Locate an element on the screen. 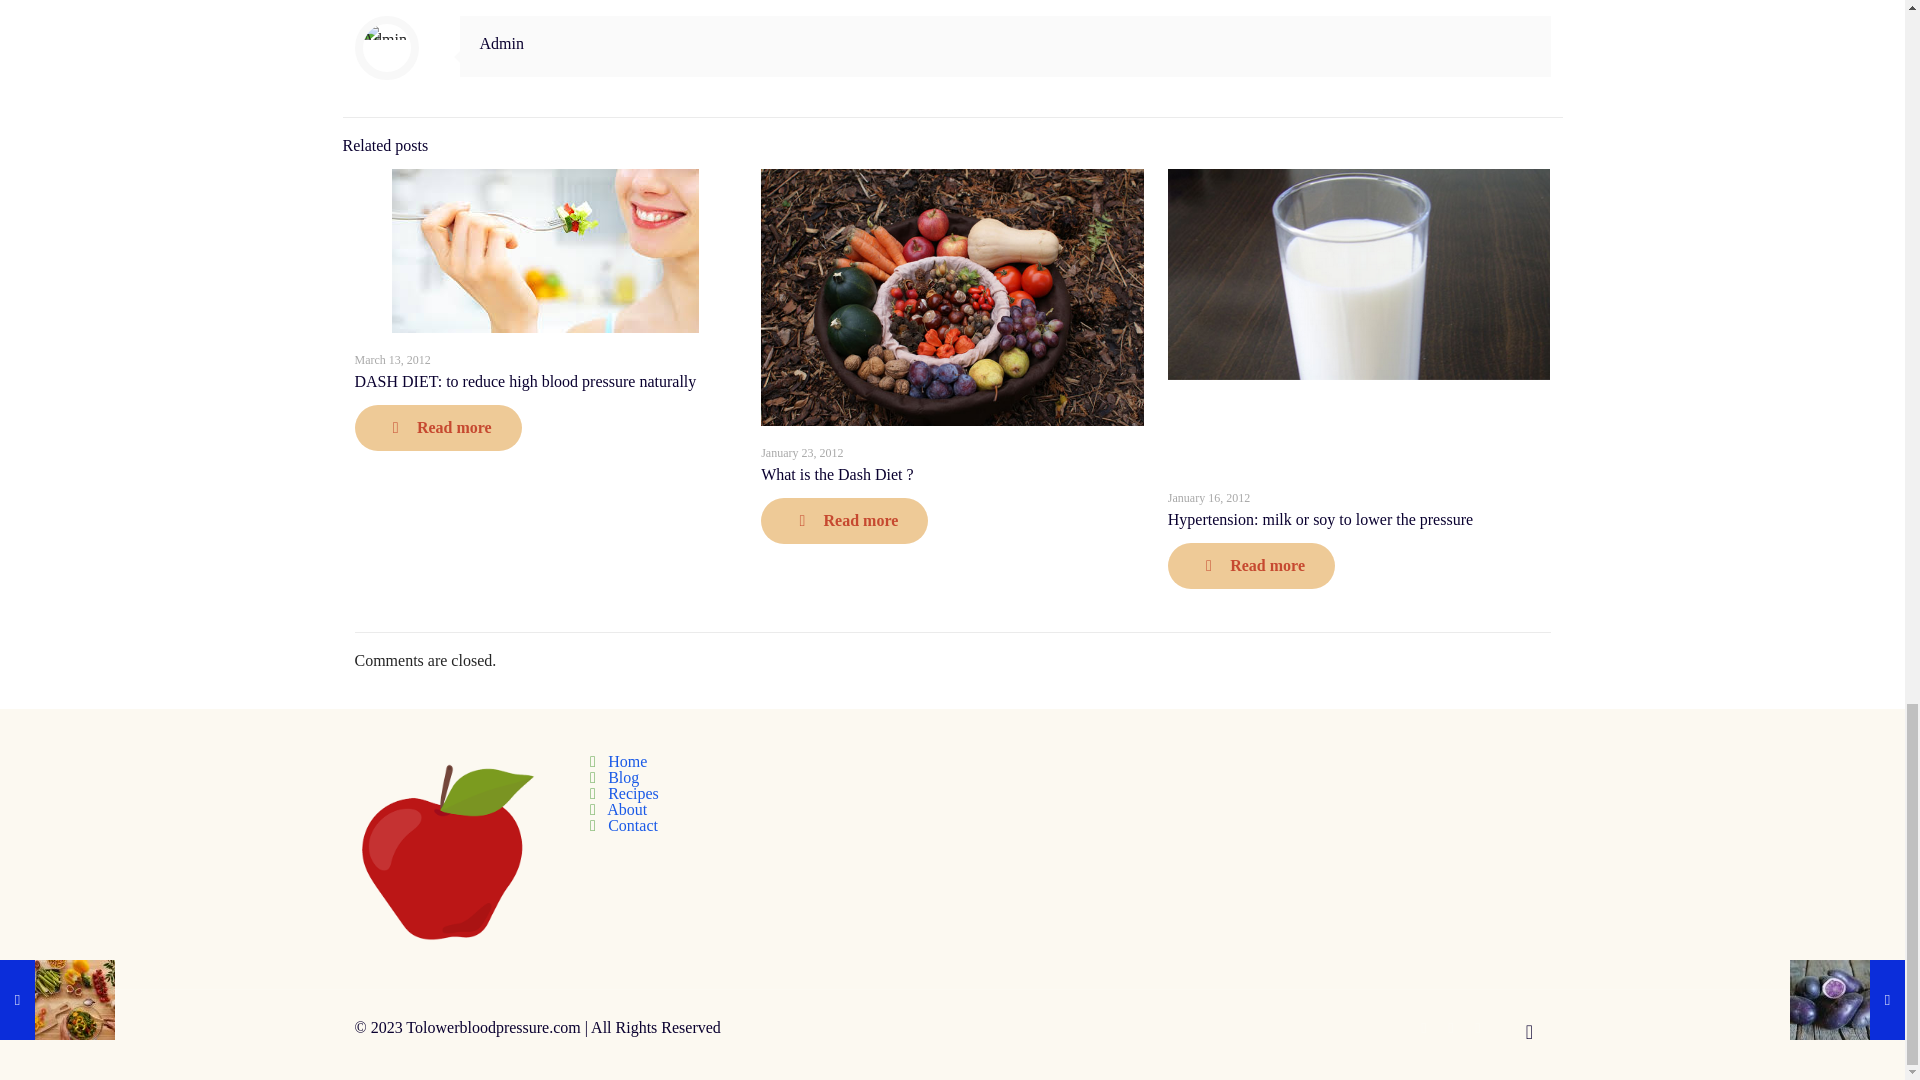 Image resolution: width=1920 pixels, height=1080 pixels. Read more is located at coordinates (436, 428).